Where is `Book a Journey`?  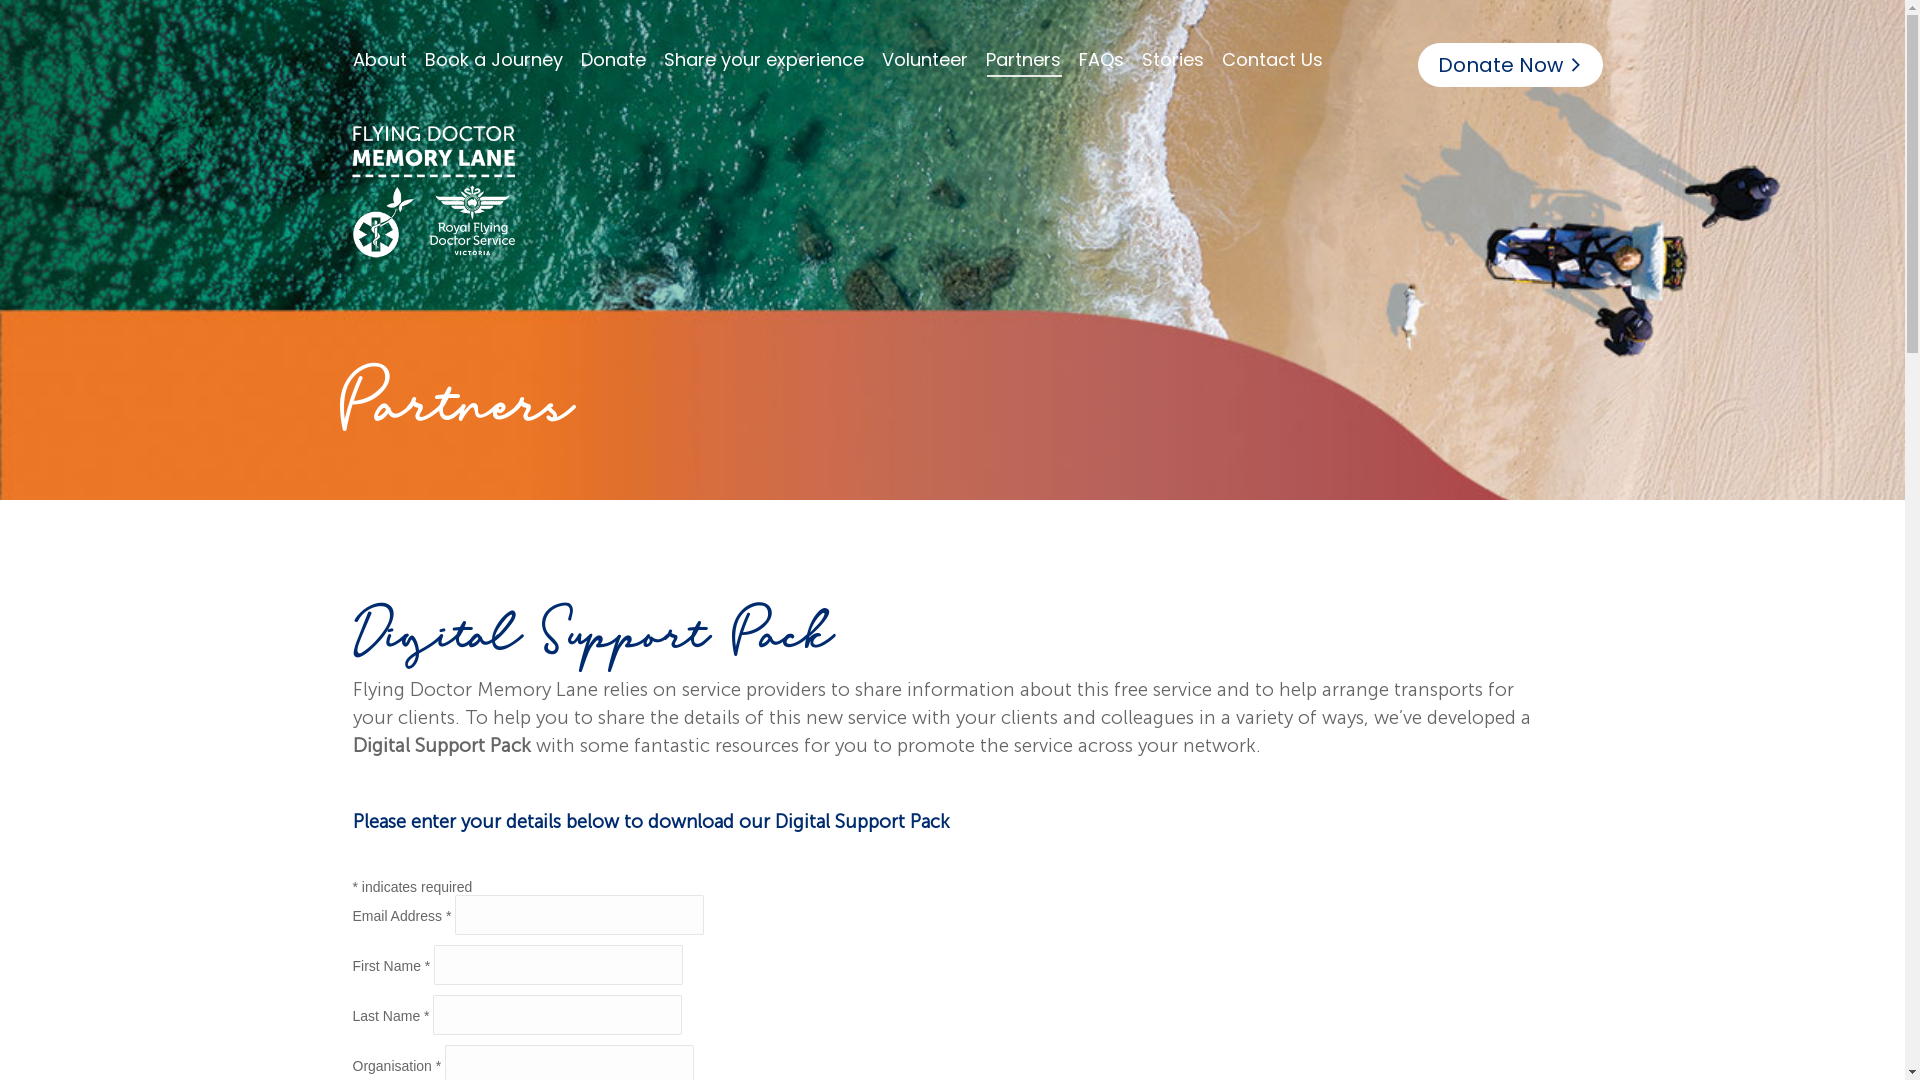 Book a Journey is located at coordinates (495, 60).